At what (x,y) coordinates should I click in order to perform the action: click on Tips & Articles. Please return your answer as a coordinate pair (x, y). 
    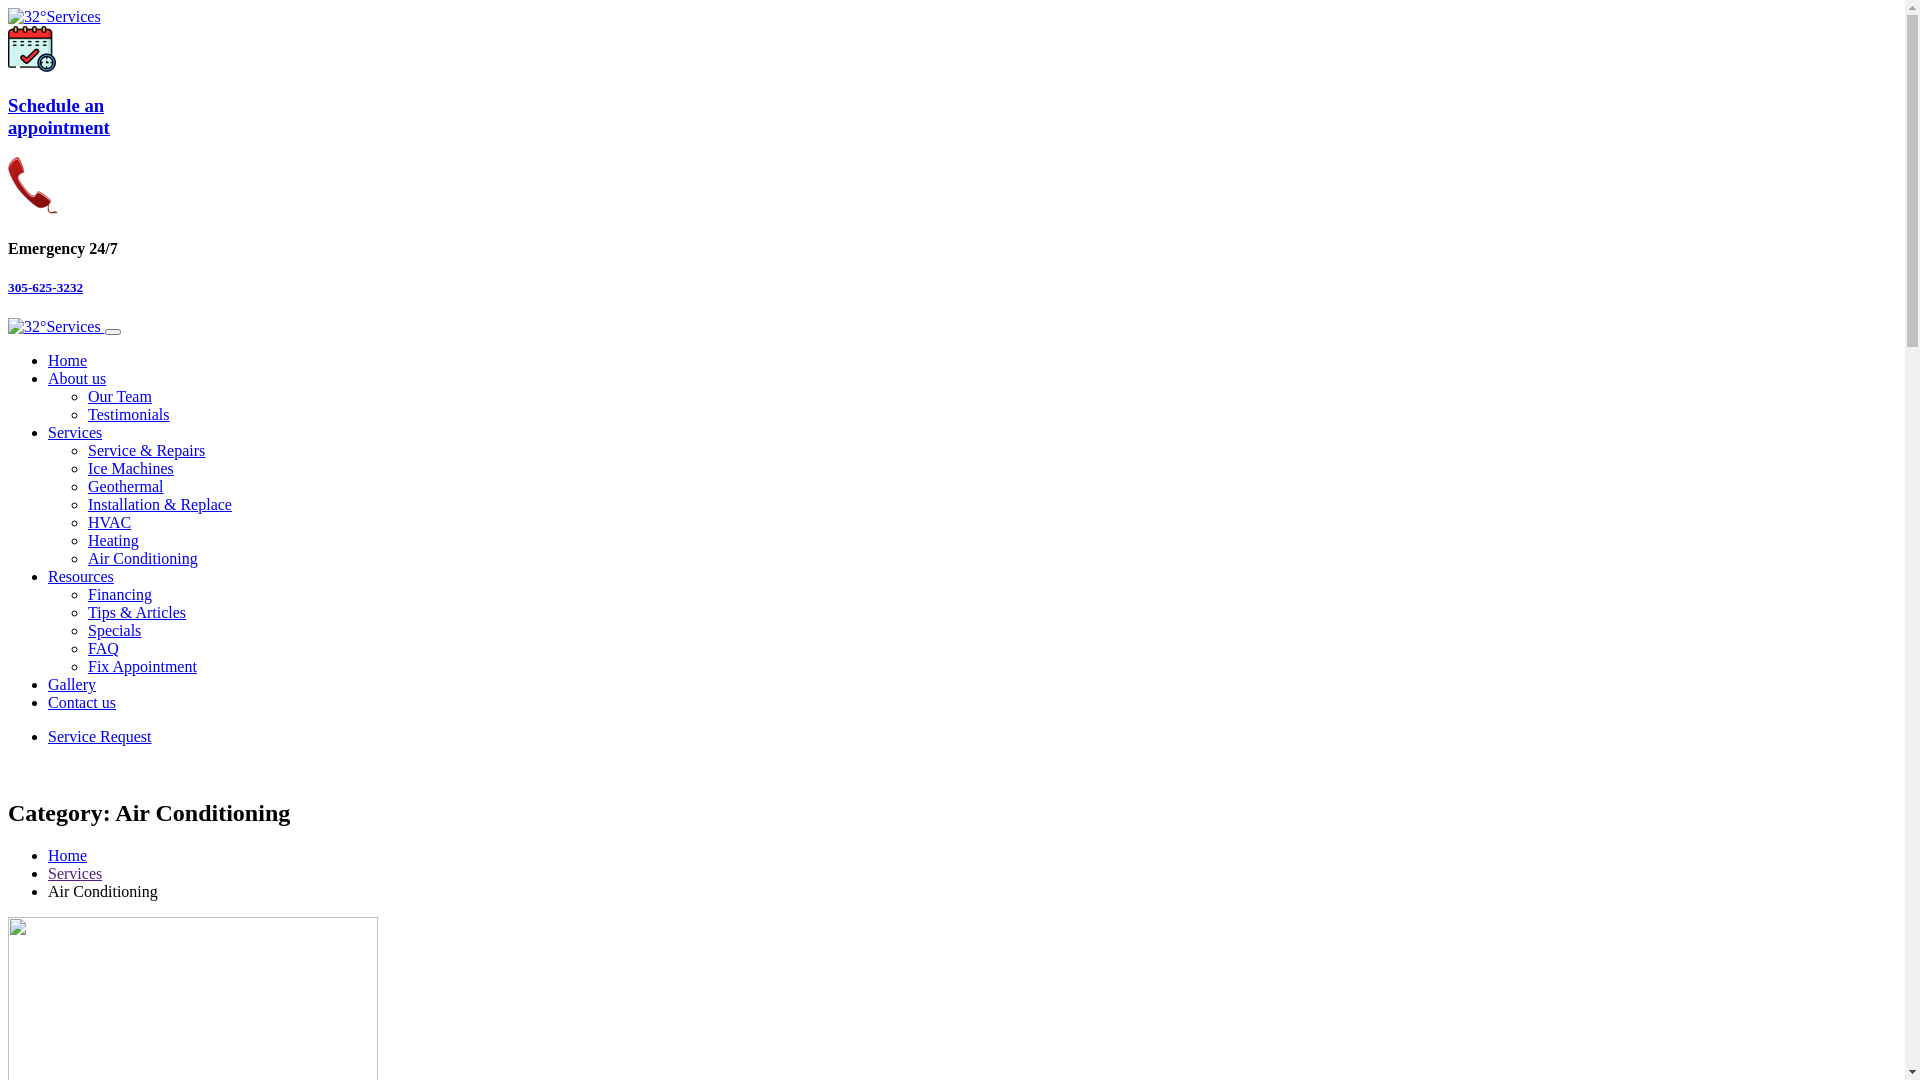
    Looking at the image, I should click on (137, 612).